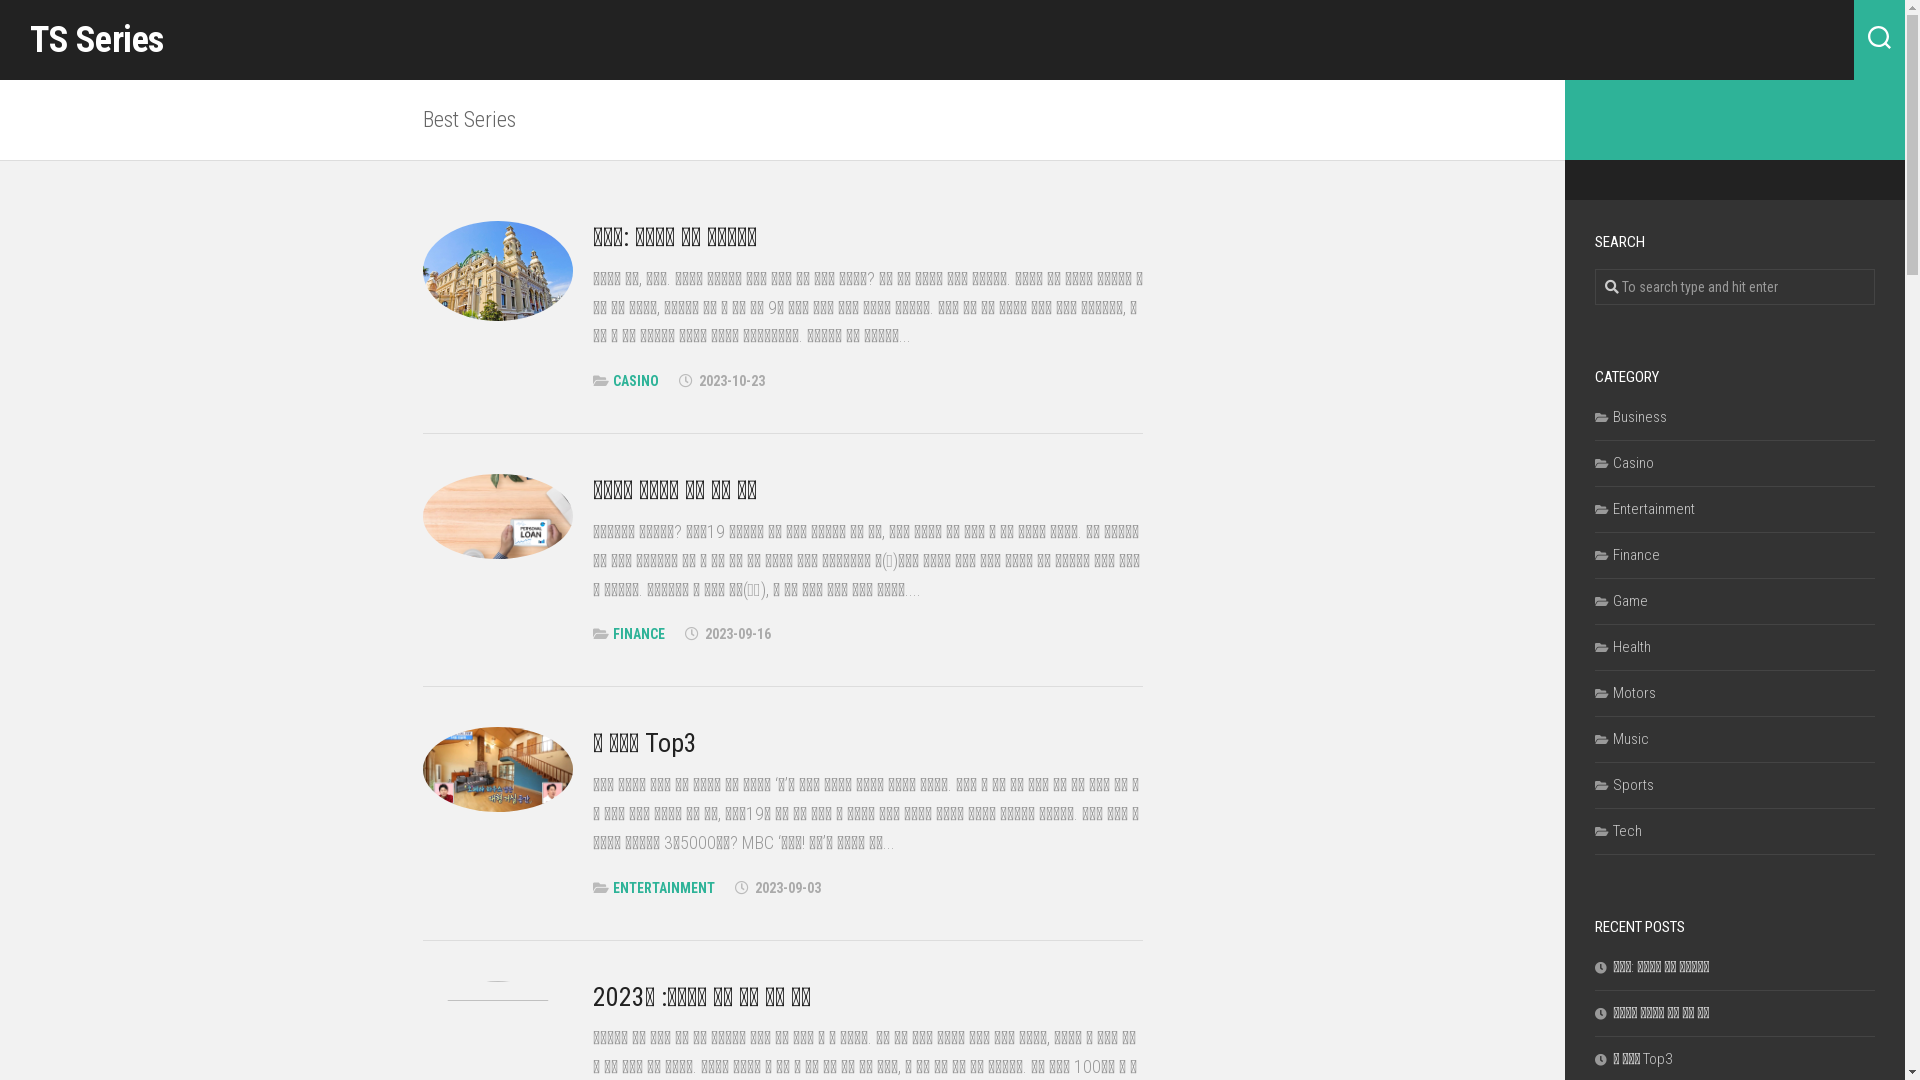  I want to click on Finance, so click(1628, 555).